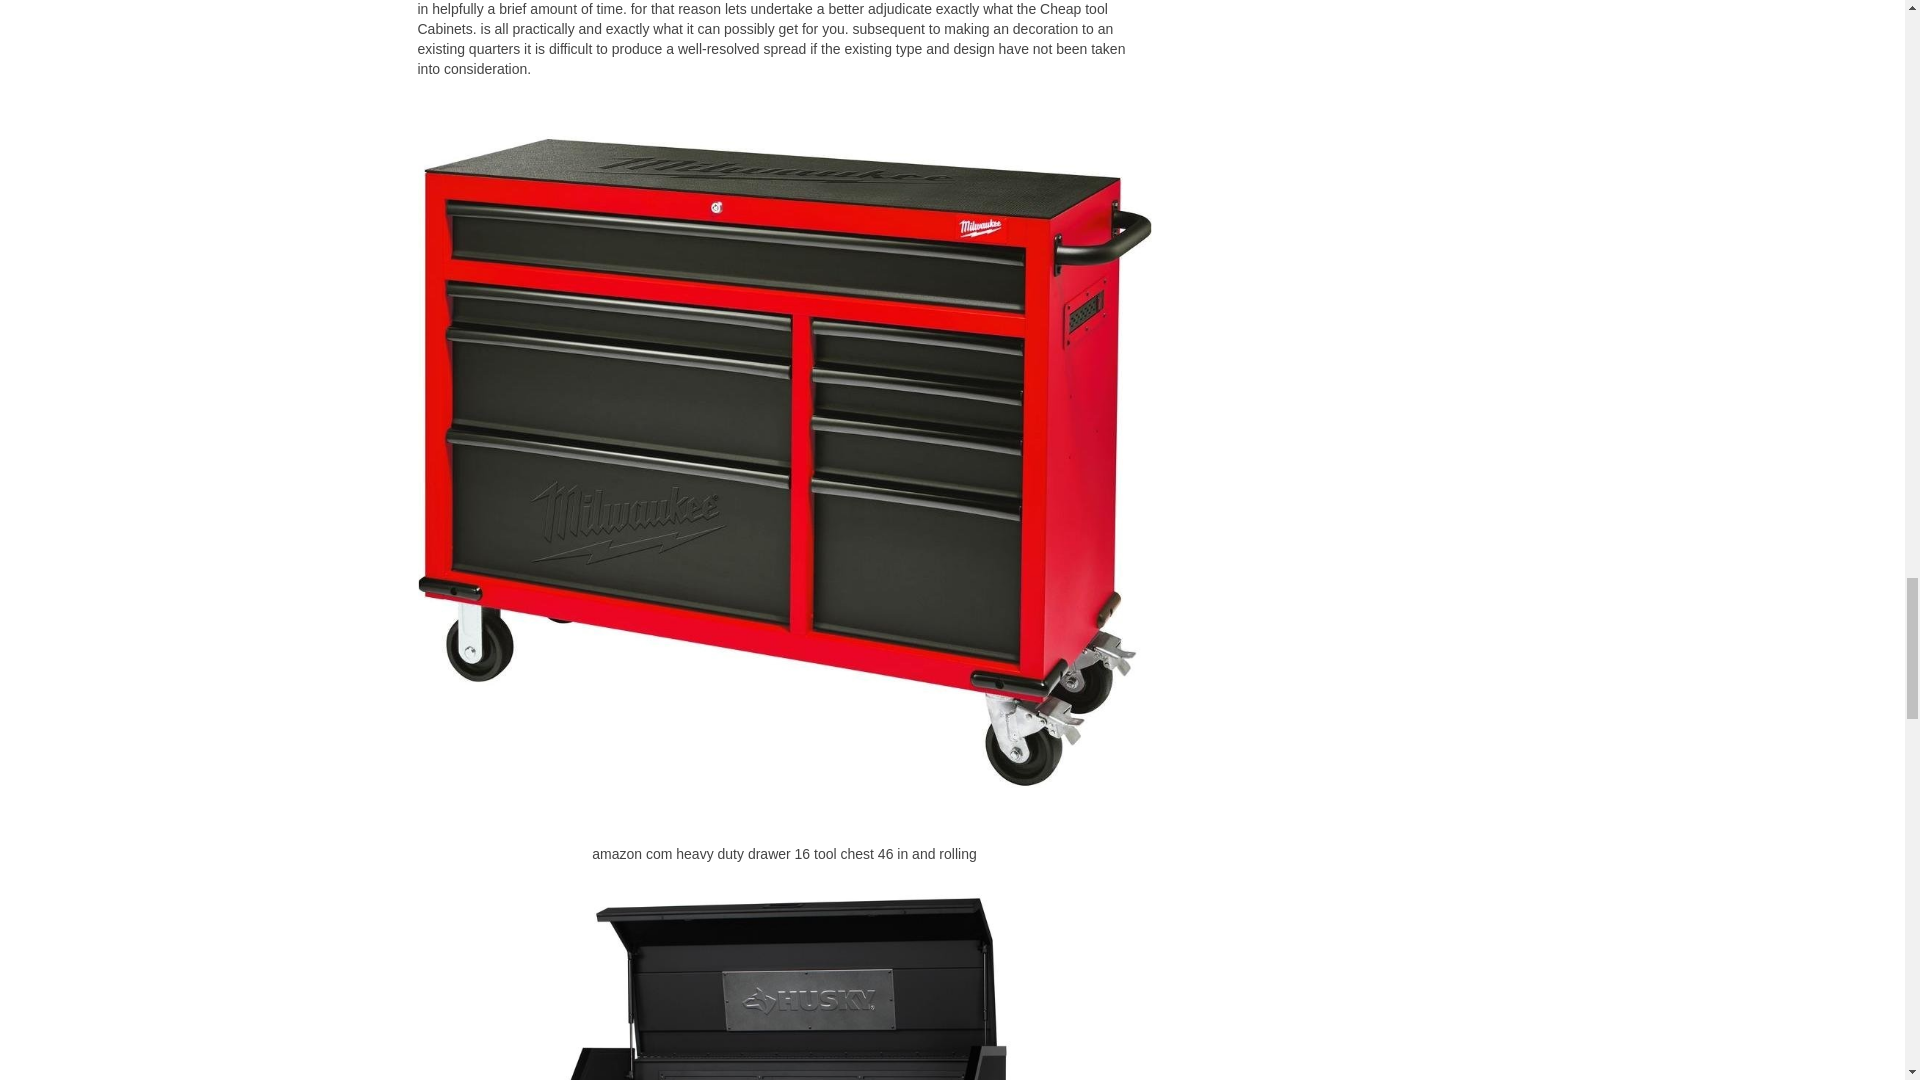 The image size is (1920, 1080). I want to click on tool chests tool storage the home depot, so click(785, 972).